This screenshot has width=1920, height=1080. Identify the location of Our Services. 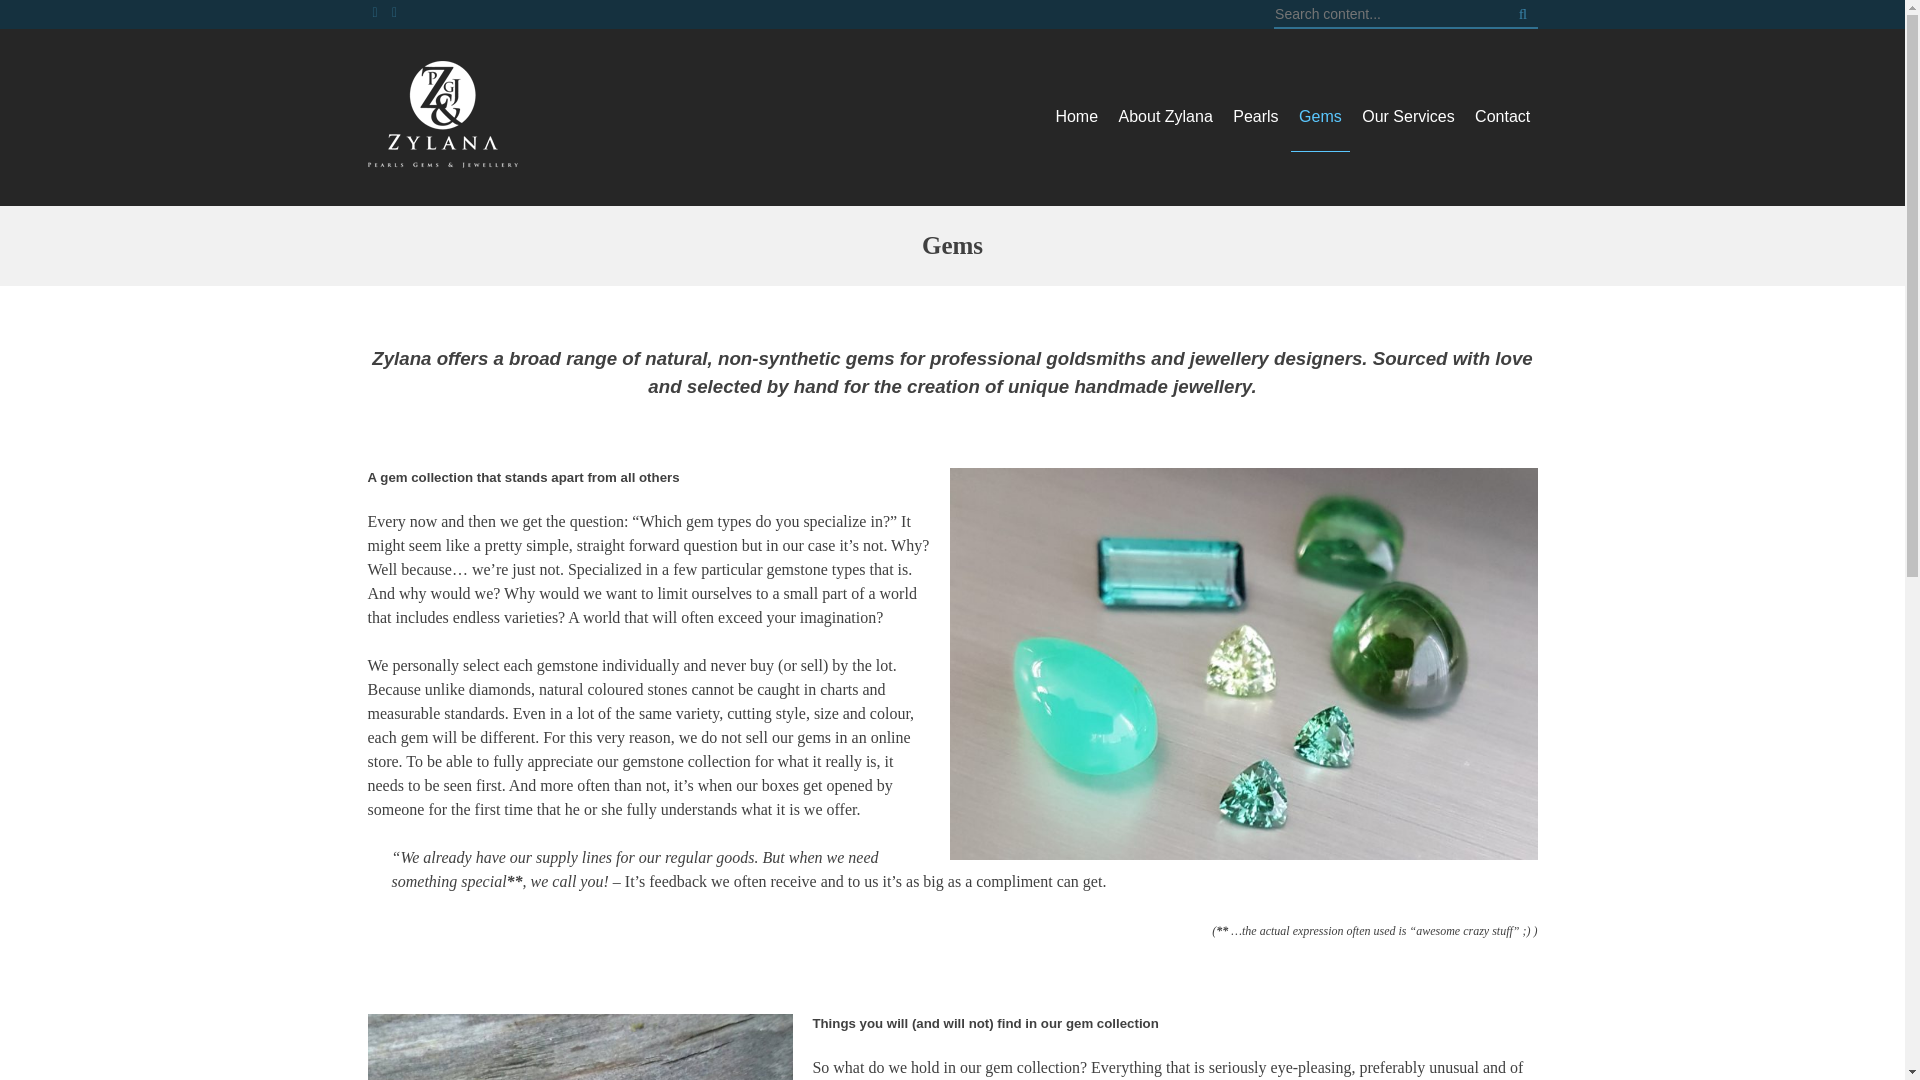
(1407, 118).